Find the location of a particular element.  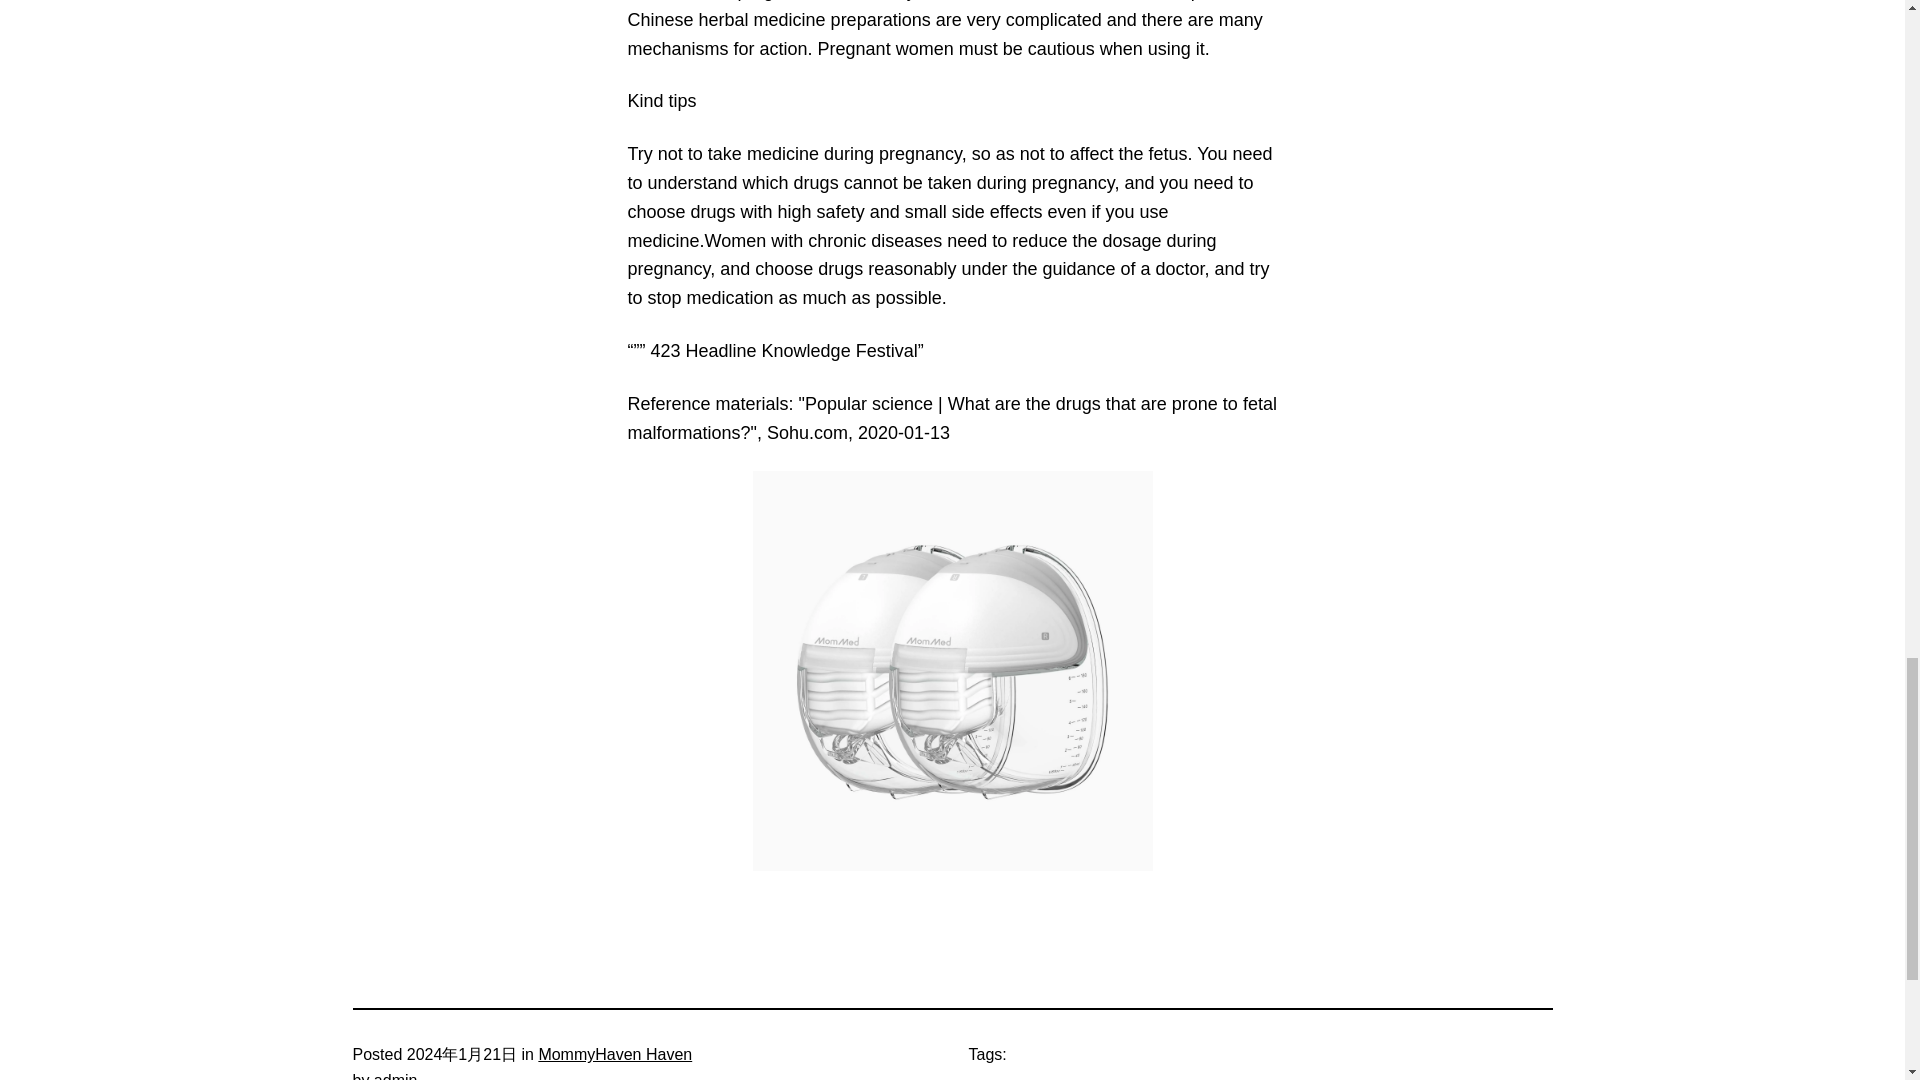

MommyHaven Haven is located at coordinates (614, 1054).